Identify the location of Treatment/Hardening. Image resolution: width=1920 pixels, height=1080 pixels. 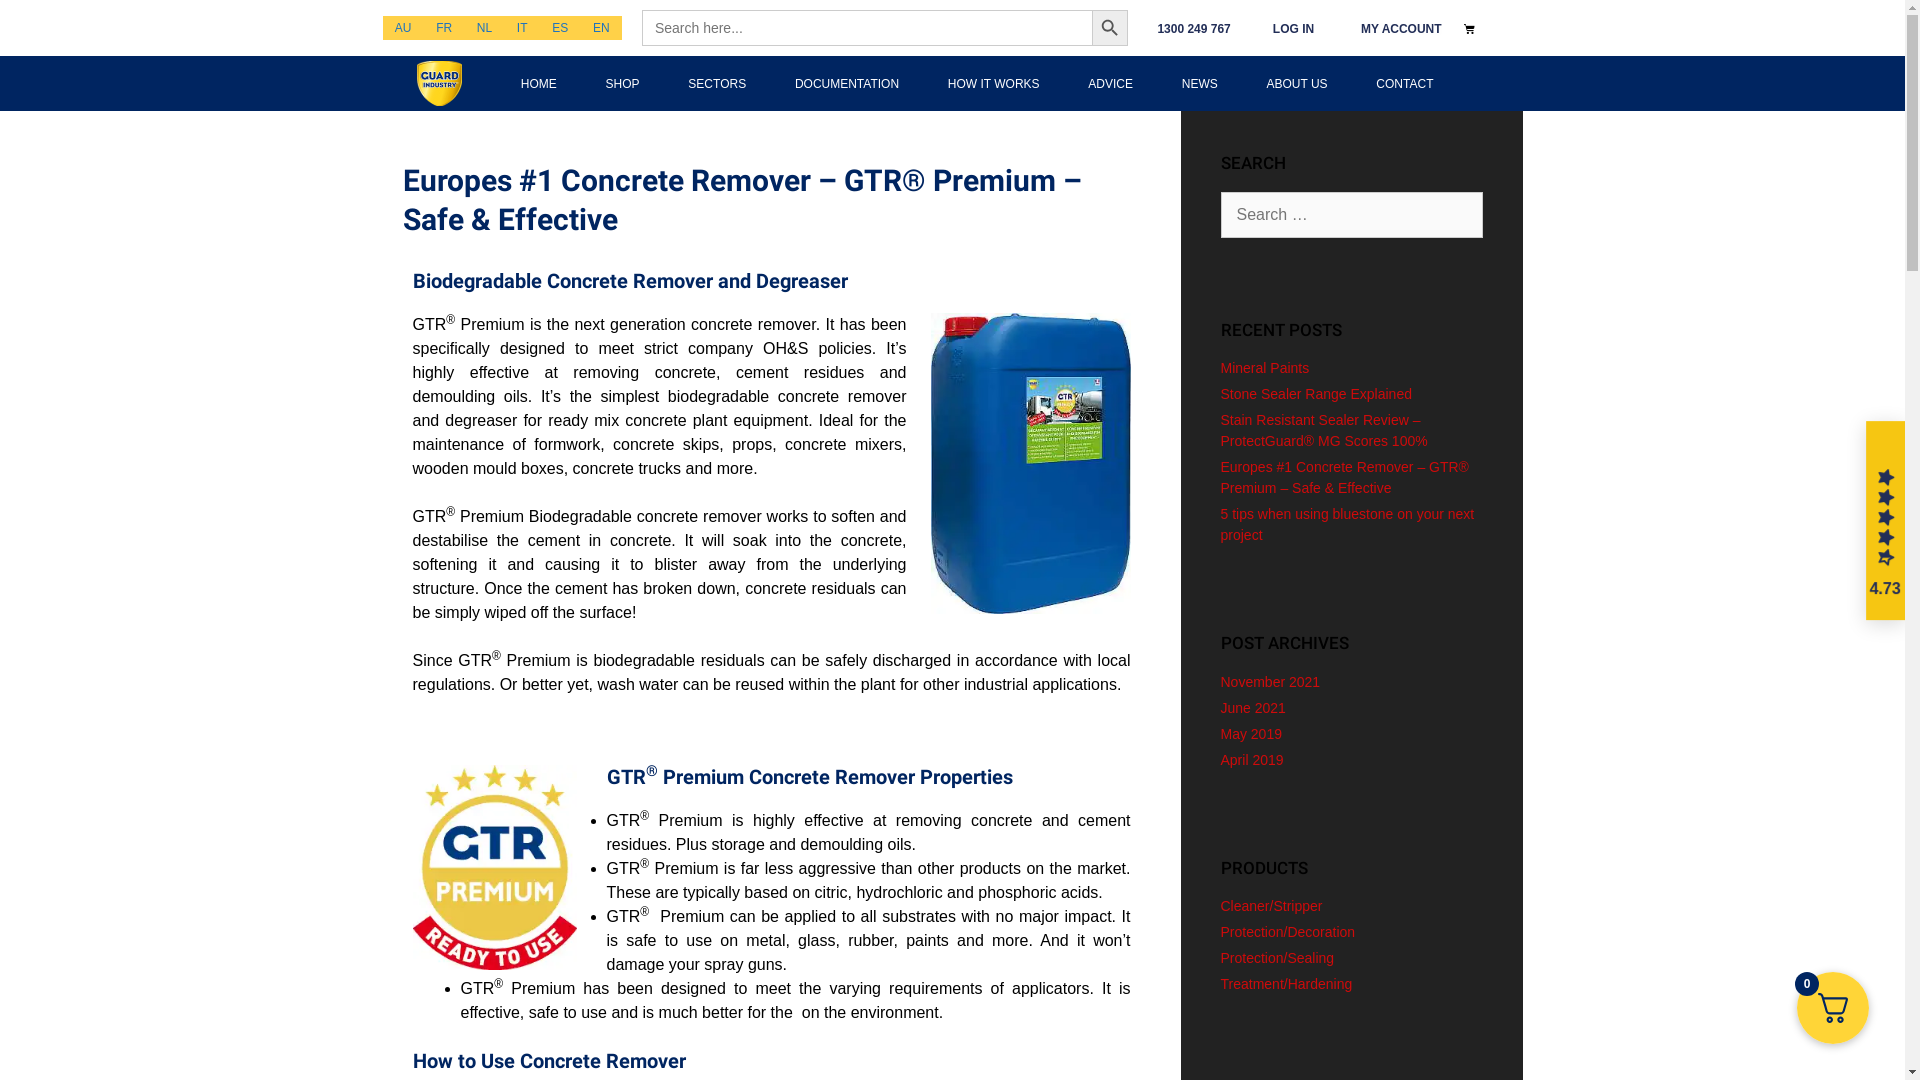
(1286, 984).